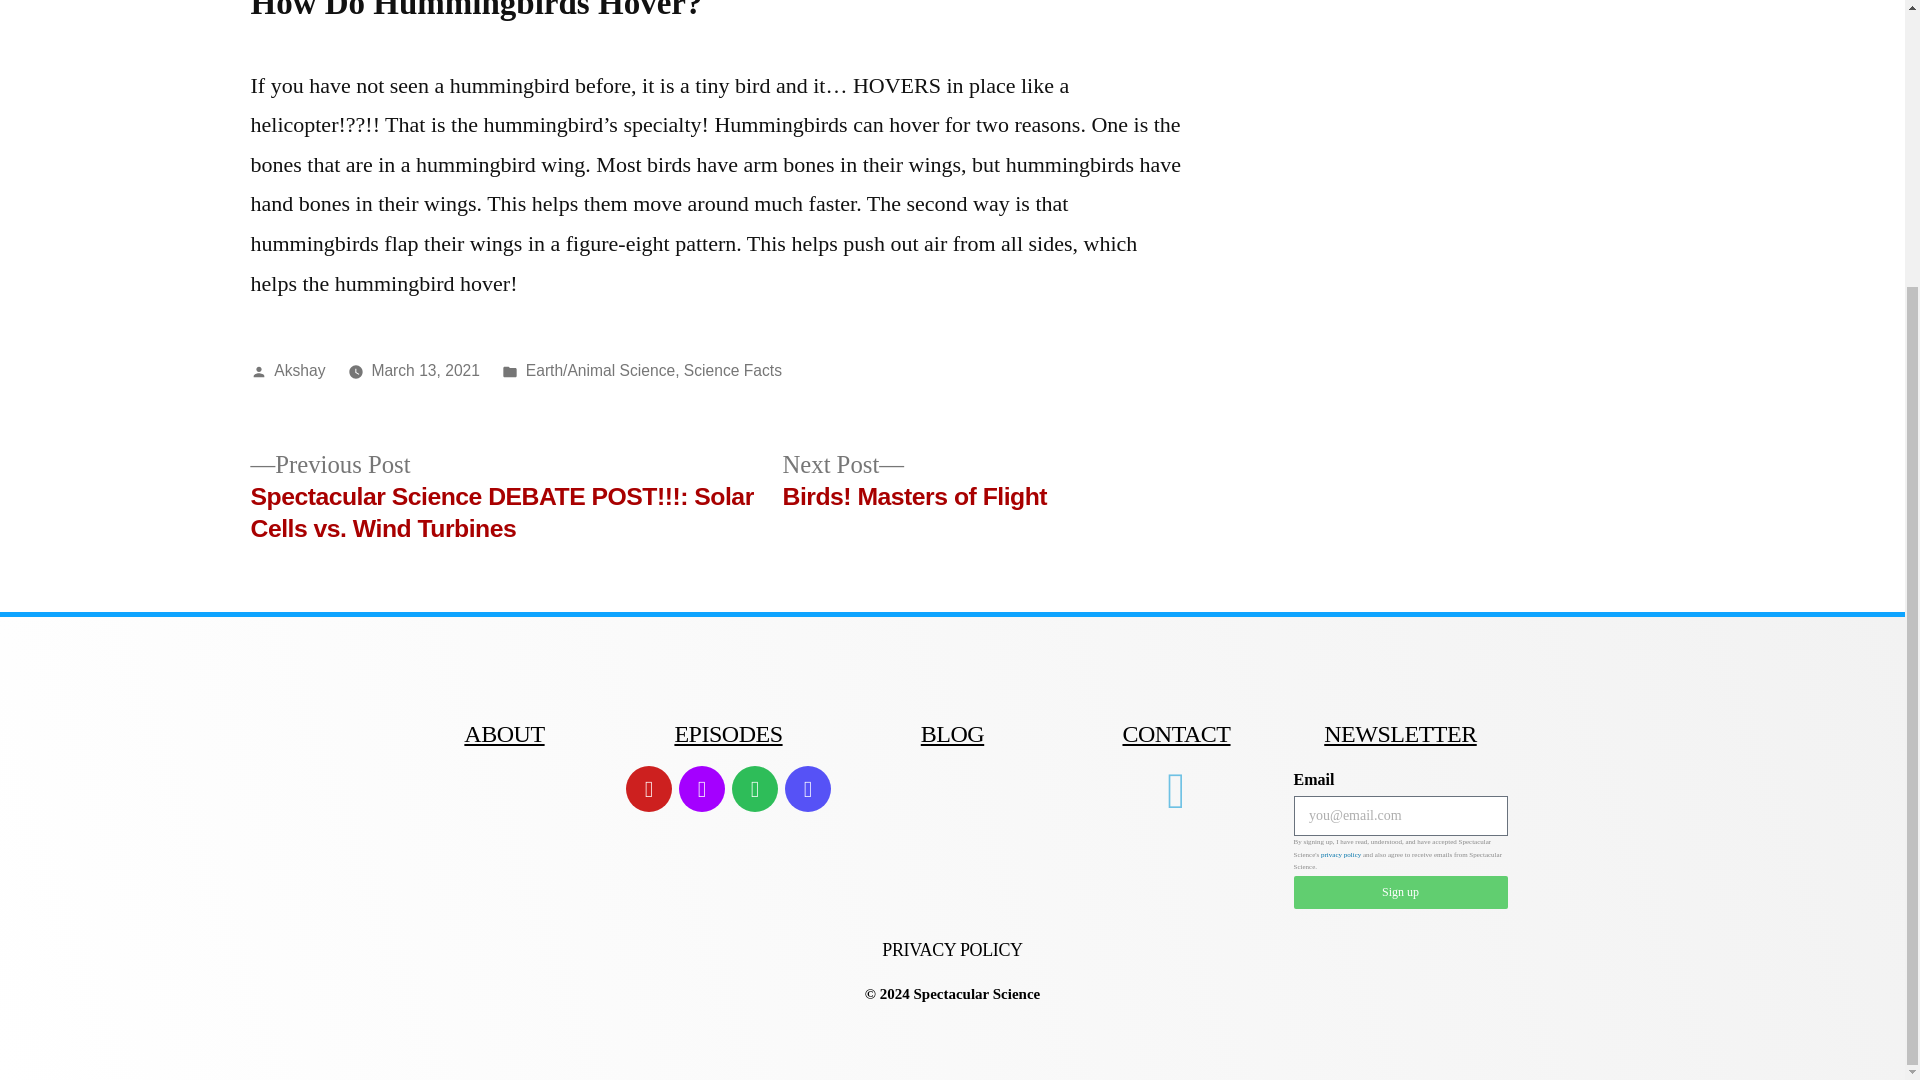 Image resolution: width=1920 pixels, height=1080 pixels. Describe the element at coordinates (952, 734) in the screenshot. I see `EPISODES` at that location.